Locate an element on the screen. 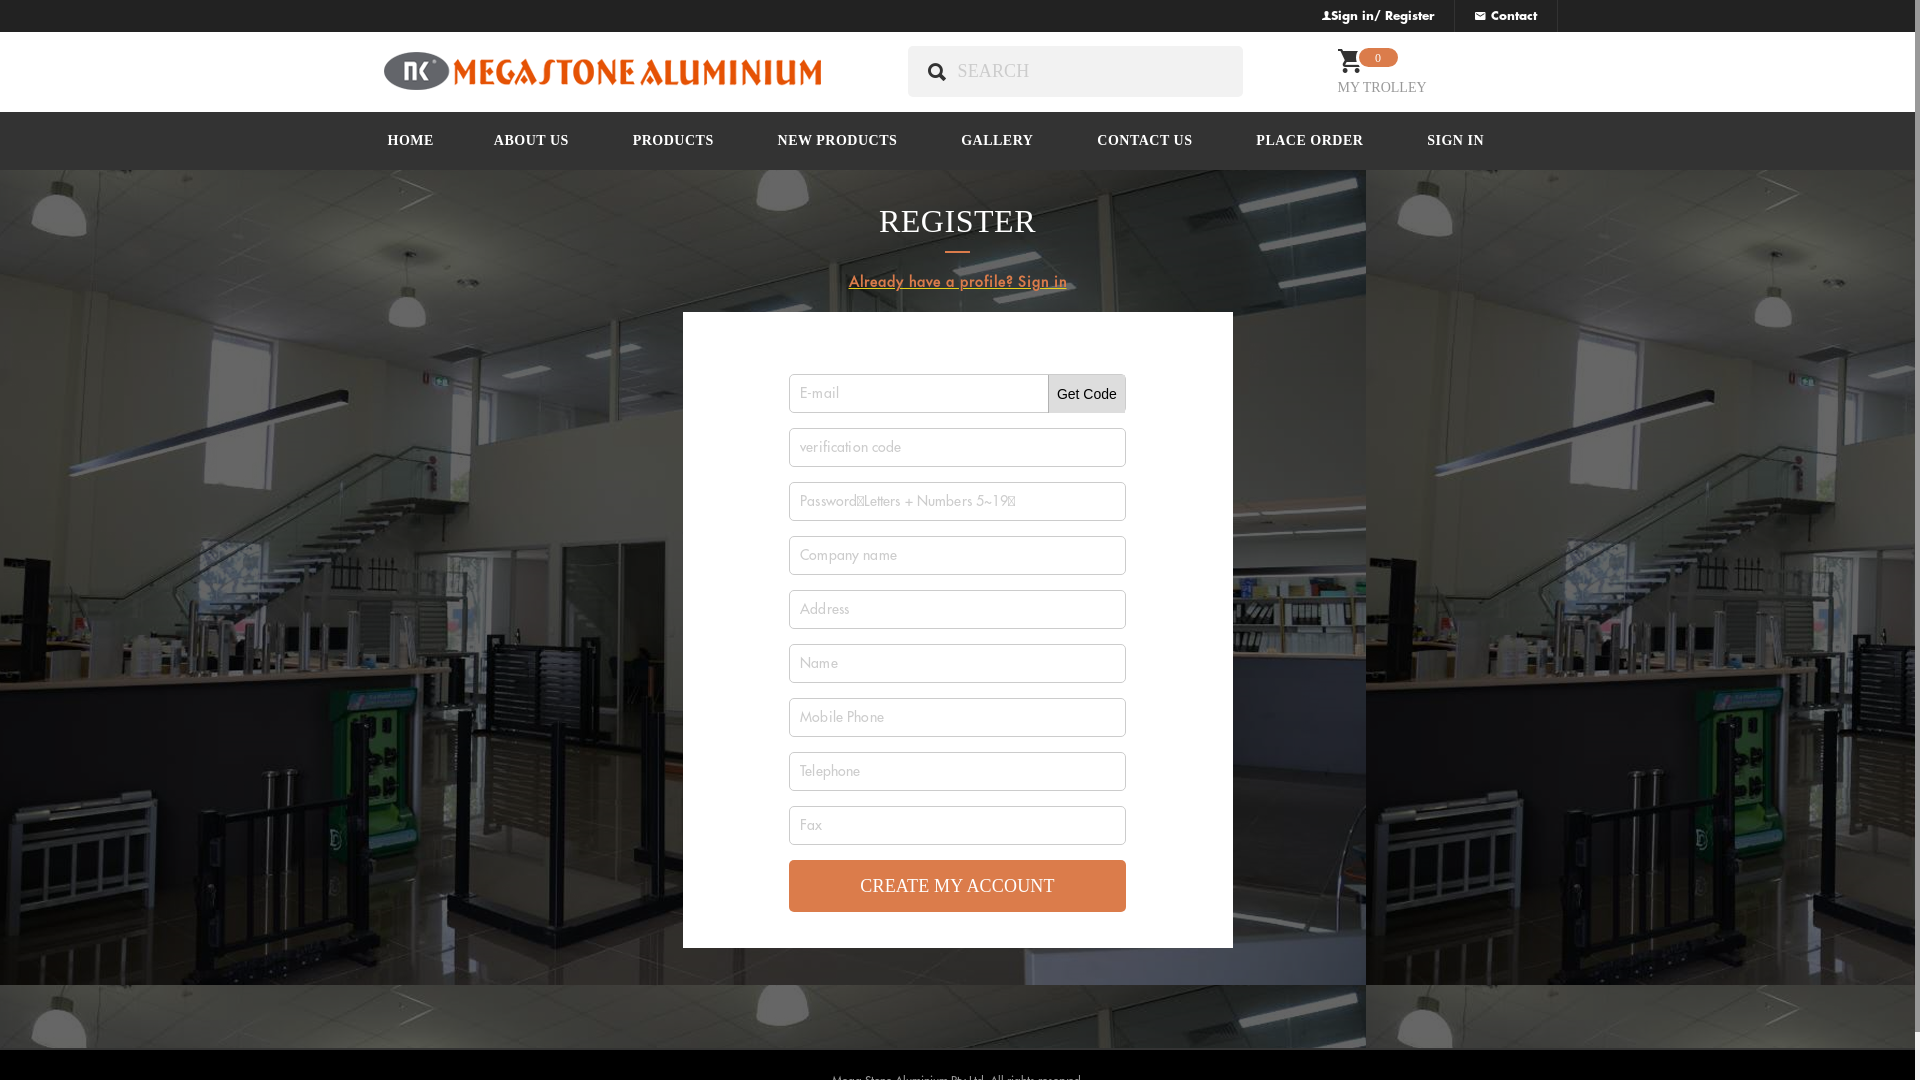 Image resolution: width=1920 pixels, height=1080 pixels. Sign in is located at coordinates (1352, 16).